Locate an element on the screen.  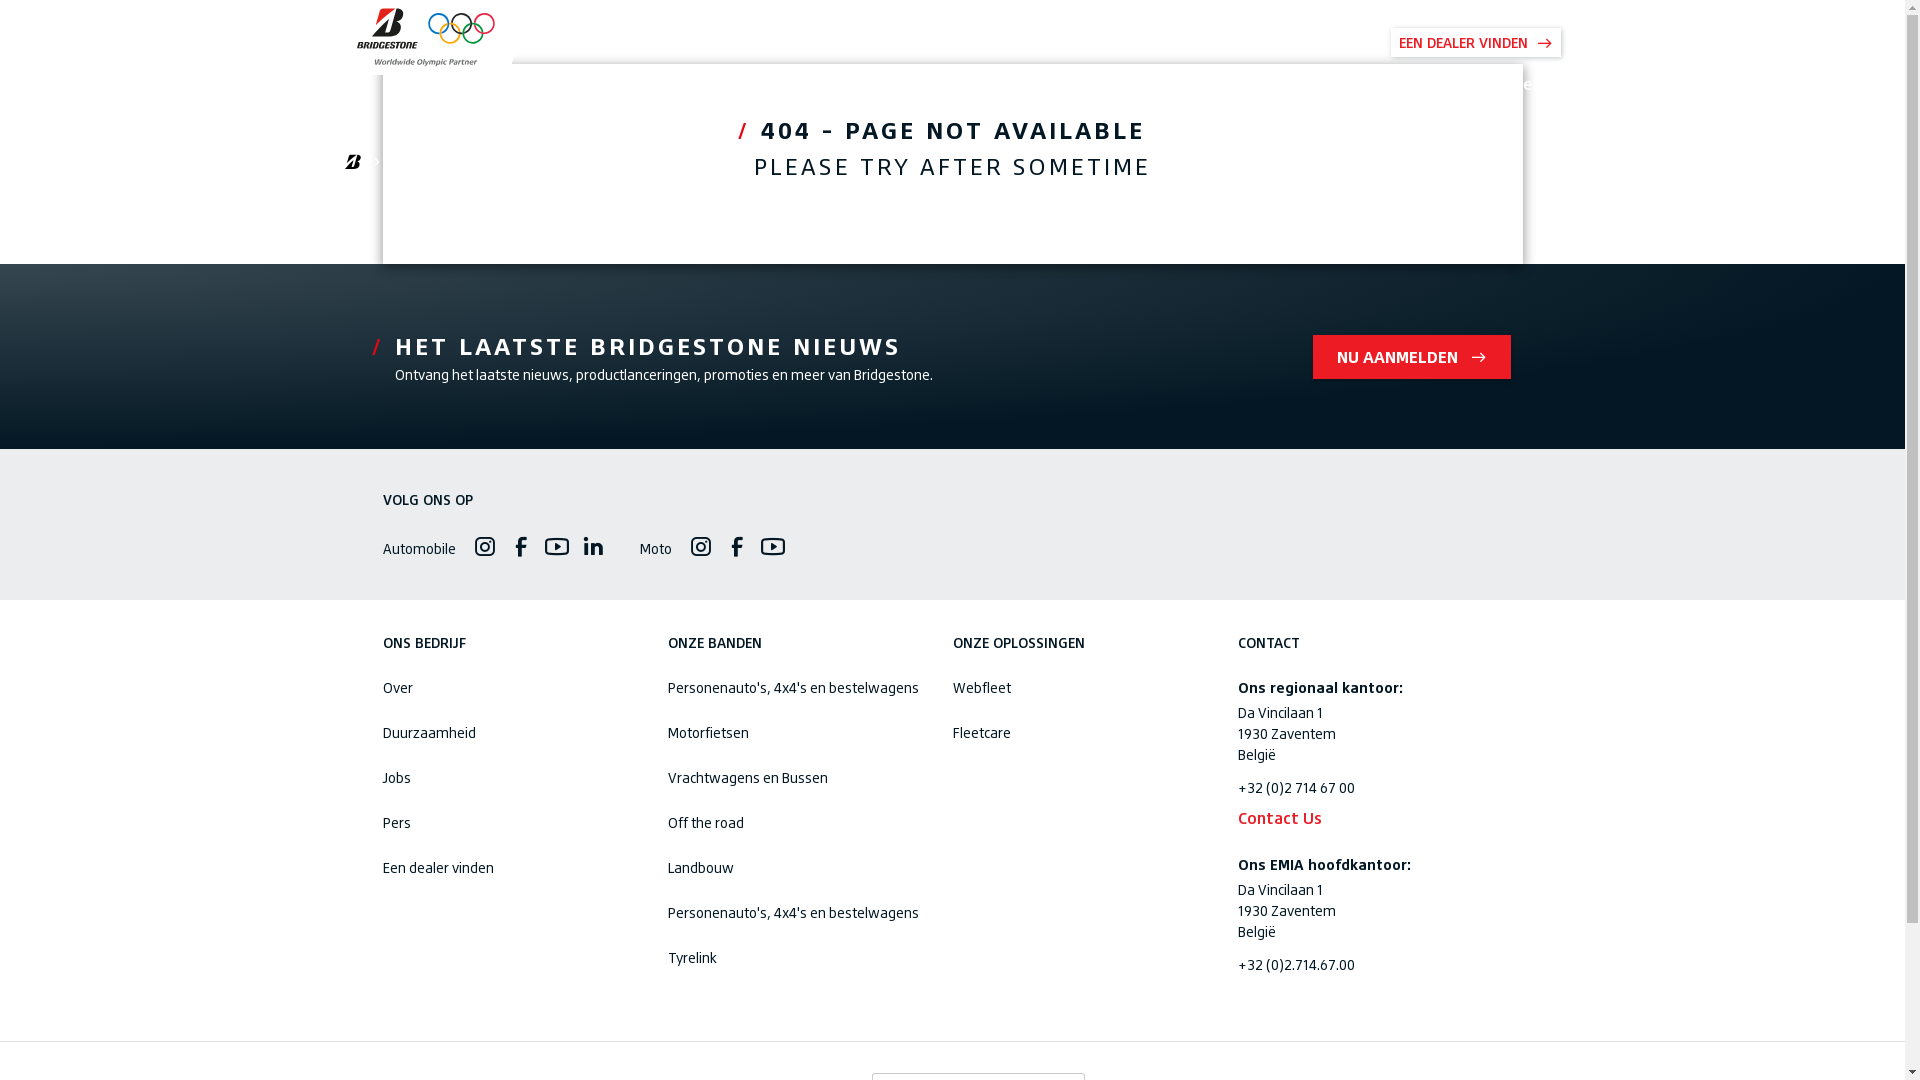
NL is located at coordinates (976, 42).